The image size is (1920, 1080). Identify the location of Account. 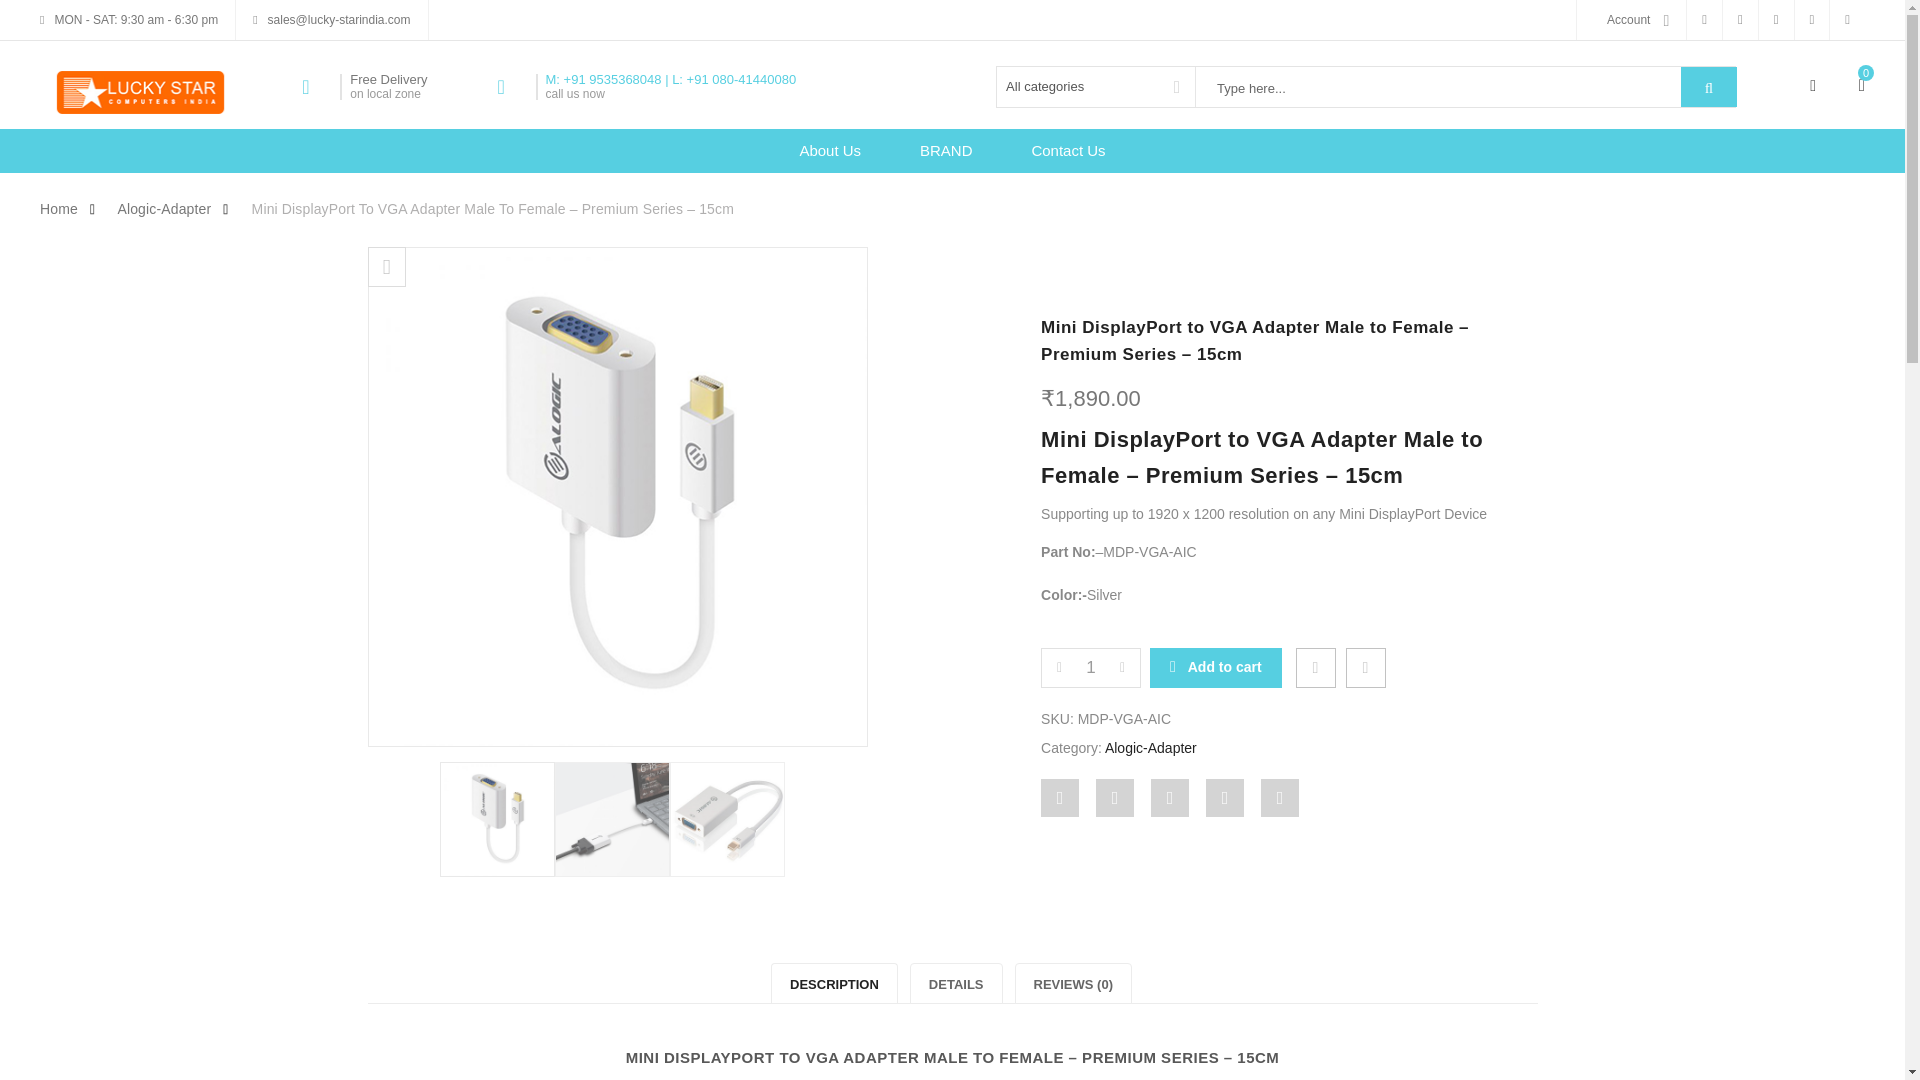
(1630, 20).